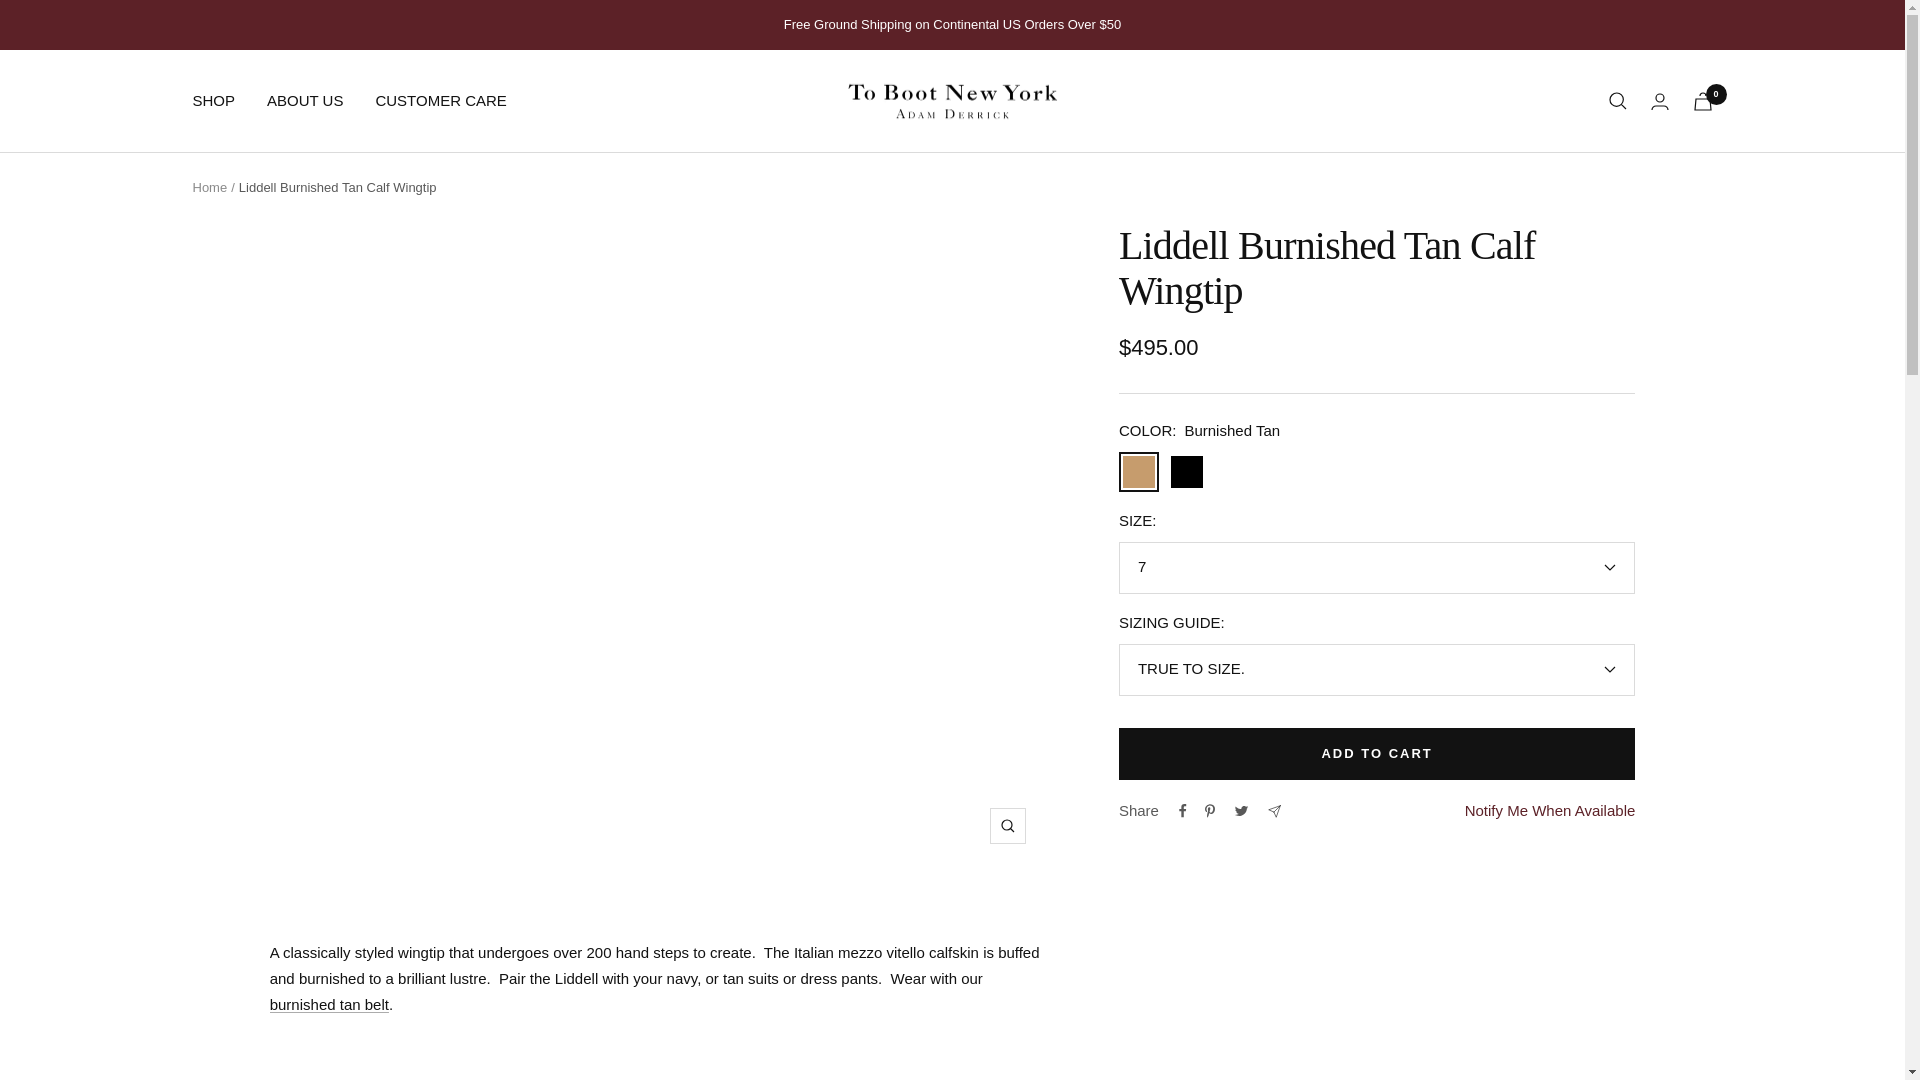 The width and height of the screenshot is (1920, 1080). Describe the element at coordinates (952, 101) in the screenshot. I see `To Boot New York` at that location.